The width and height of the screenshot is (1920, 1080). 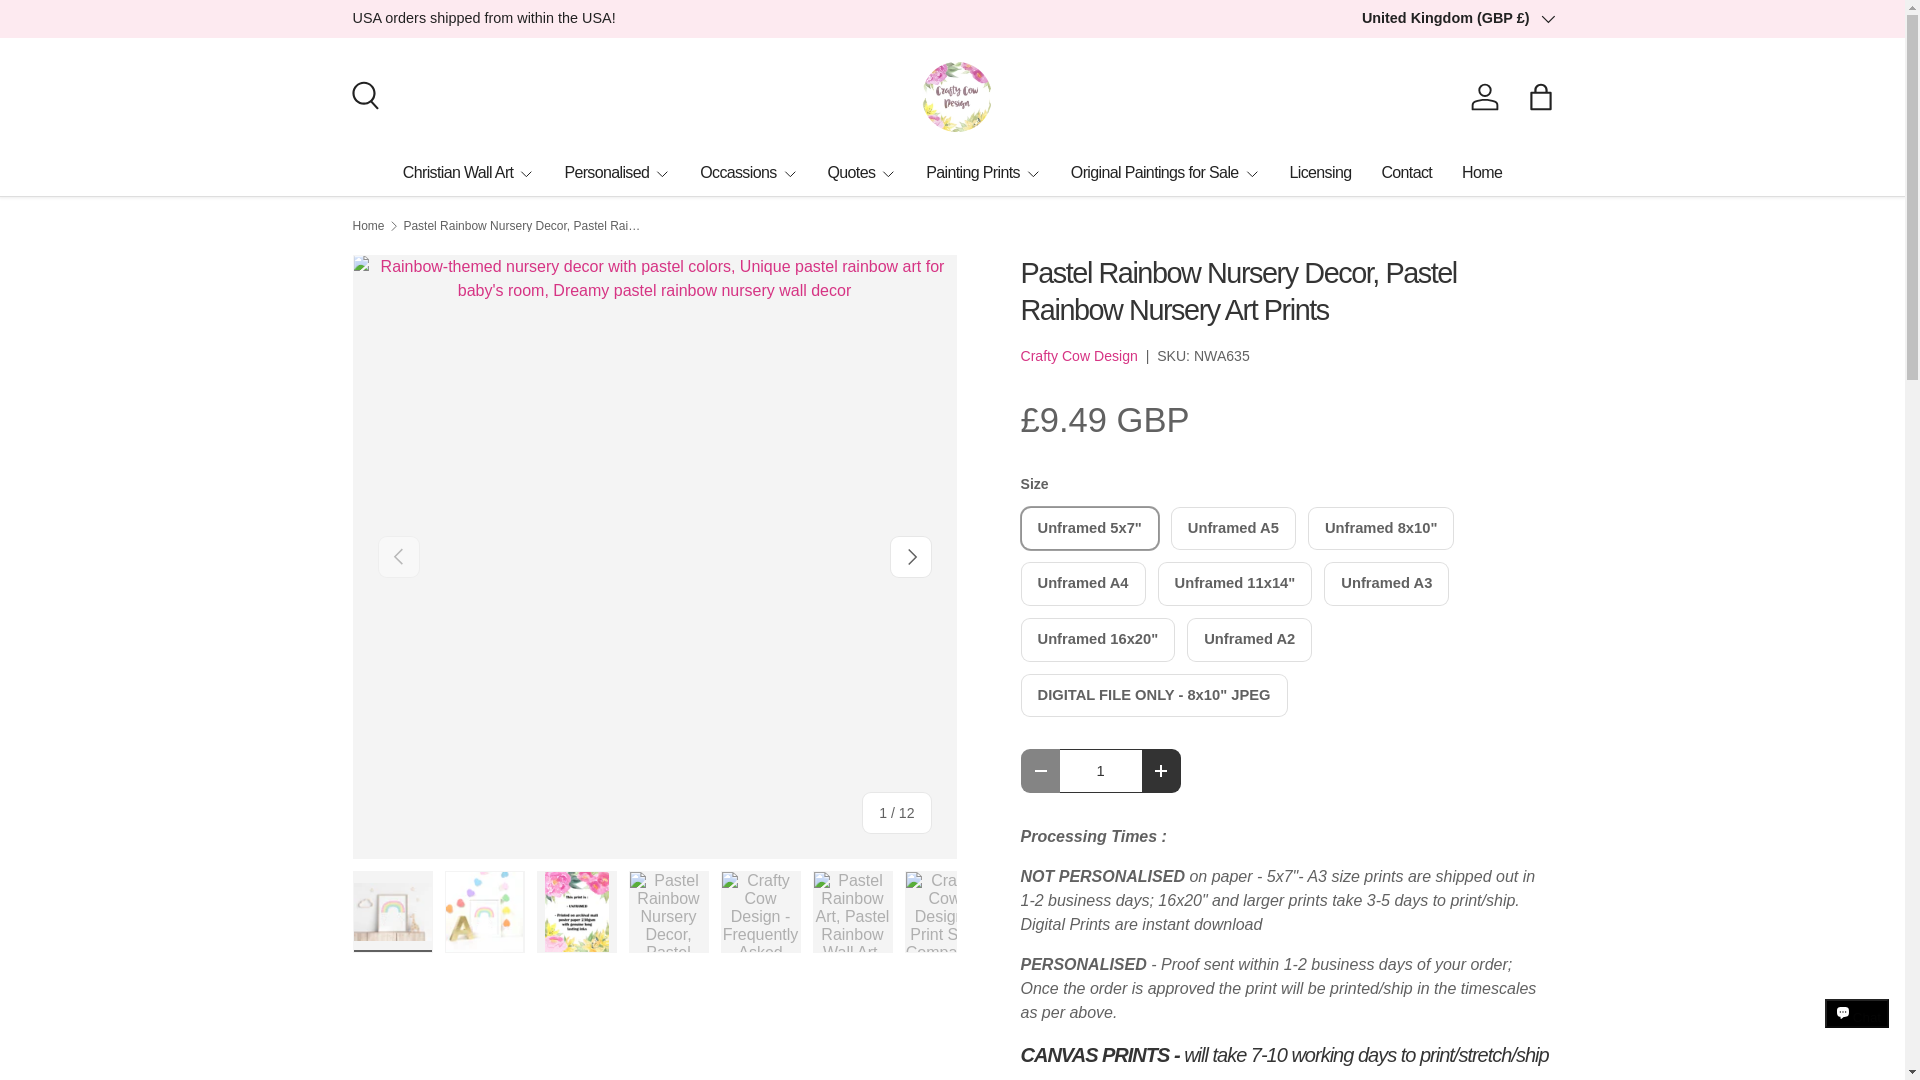 I want to click on Log in, so click(x=1483, y=96).